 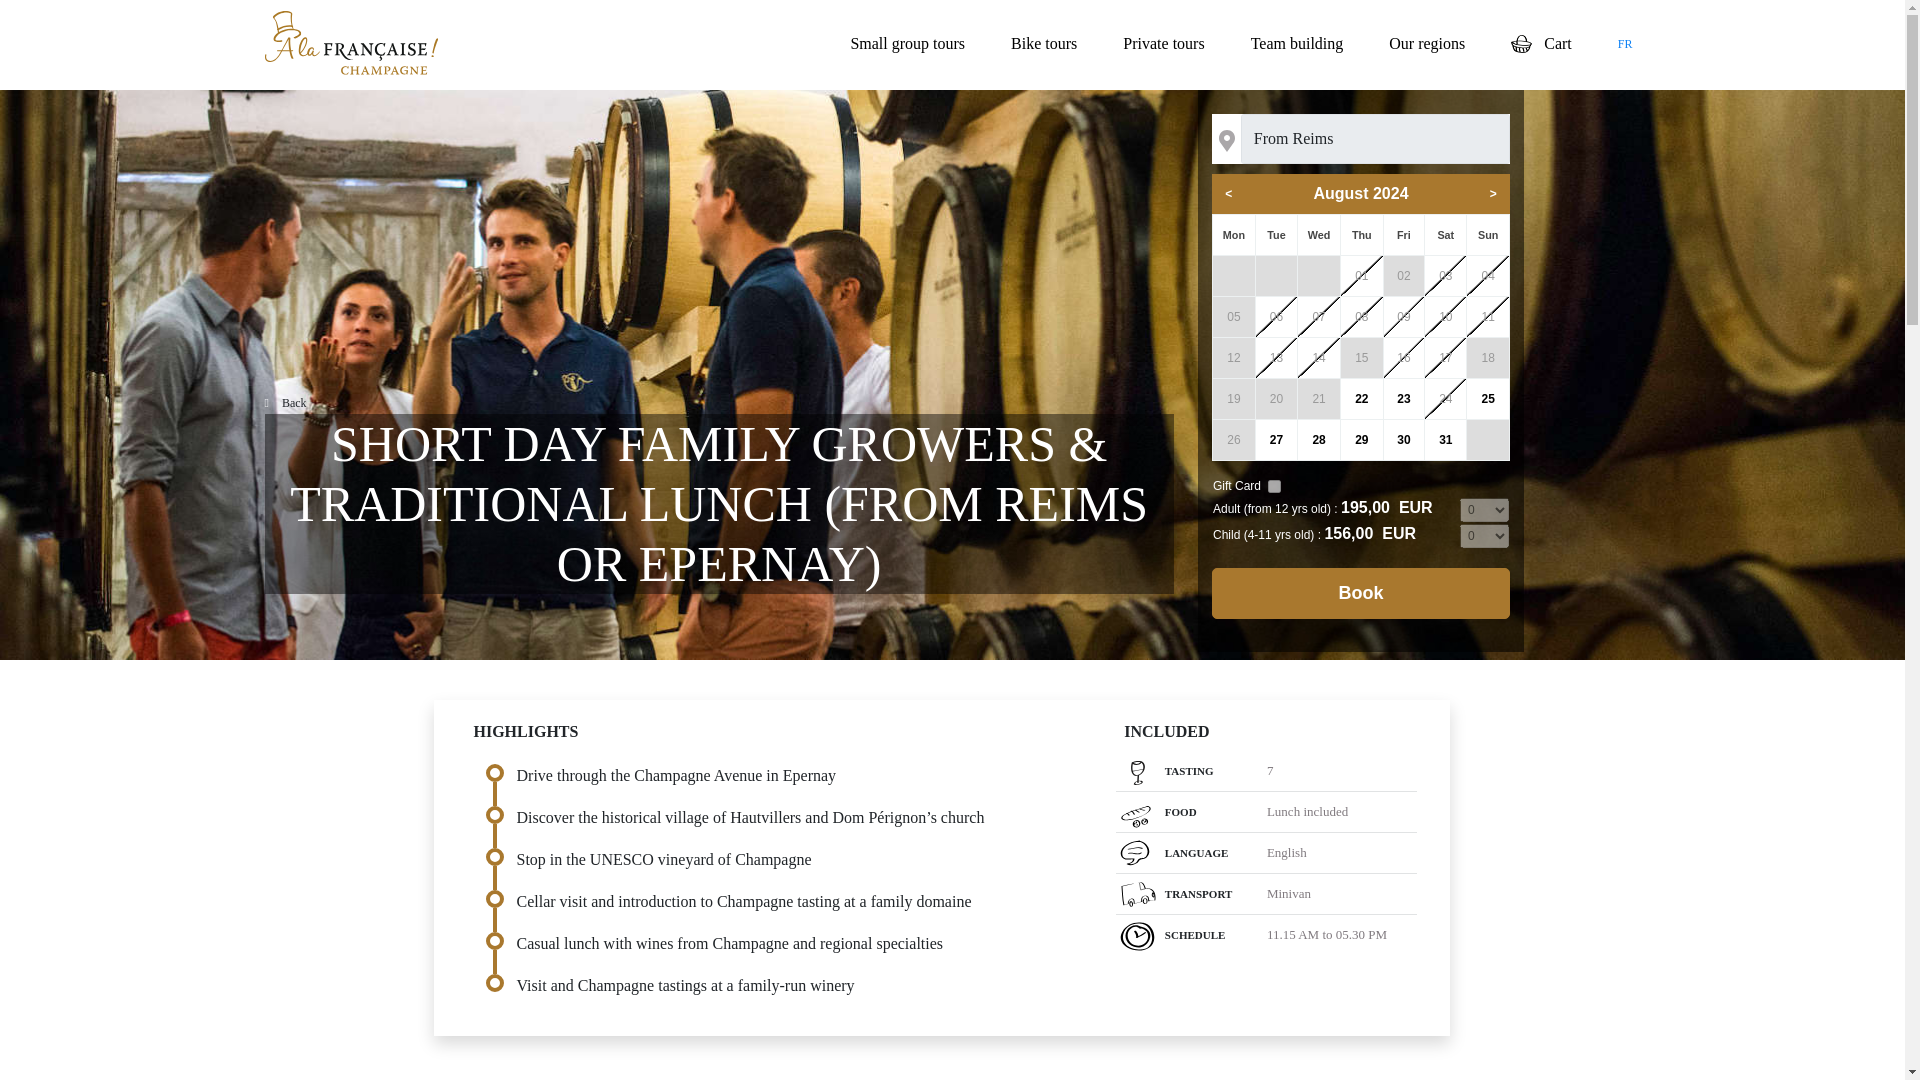 What do you see at coordinates (908, 44) in the screenshot?
I see `Small group tours` at bounding box center [908, 44].